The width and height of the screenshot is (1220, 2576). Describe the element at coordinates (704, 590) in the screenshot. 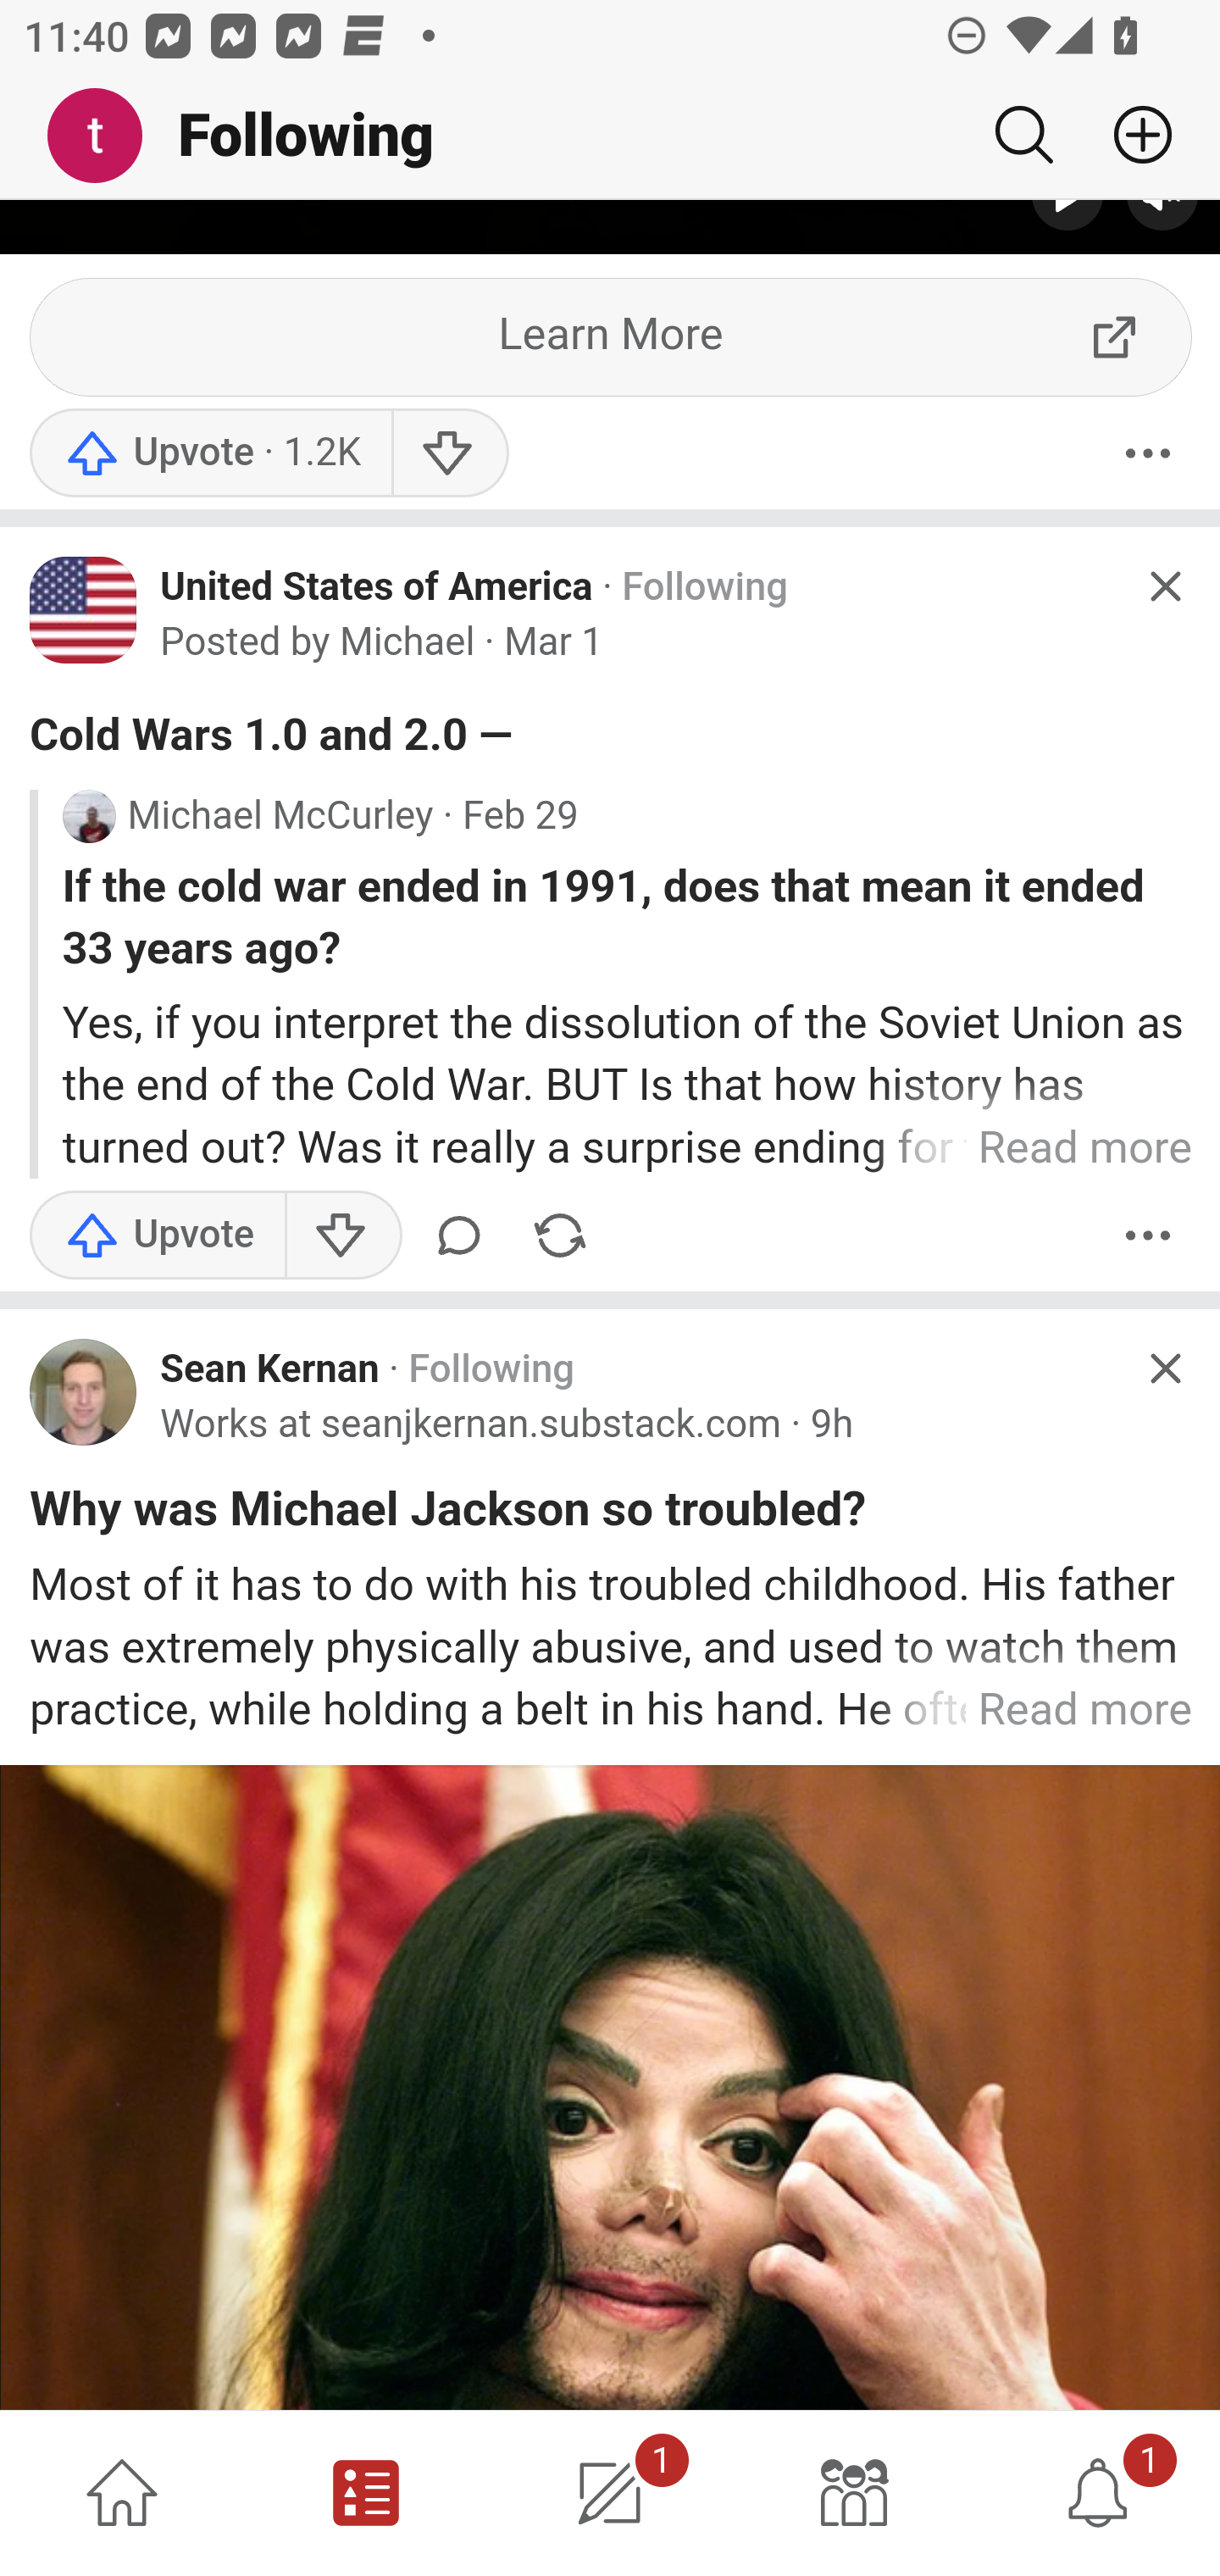

I see `Following` at that location.